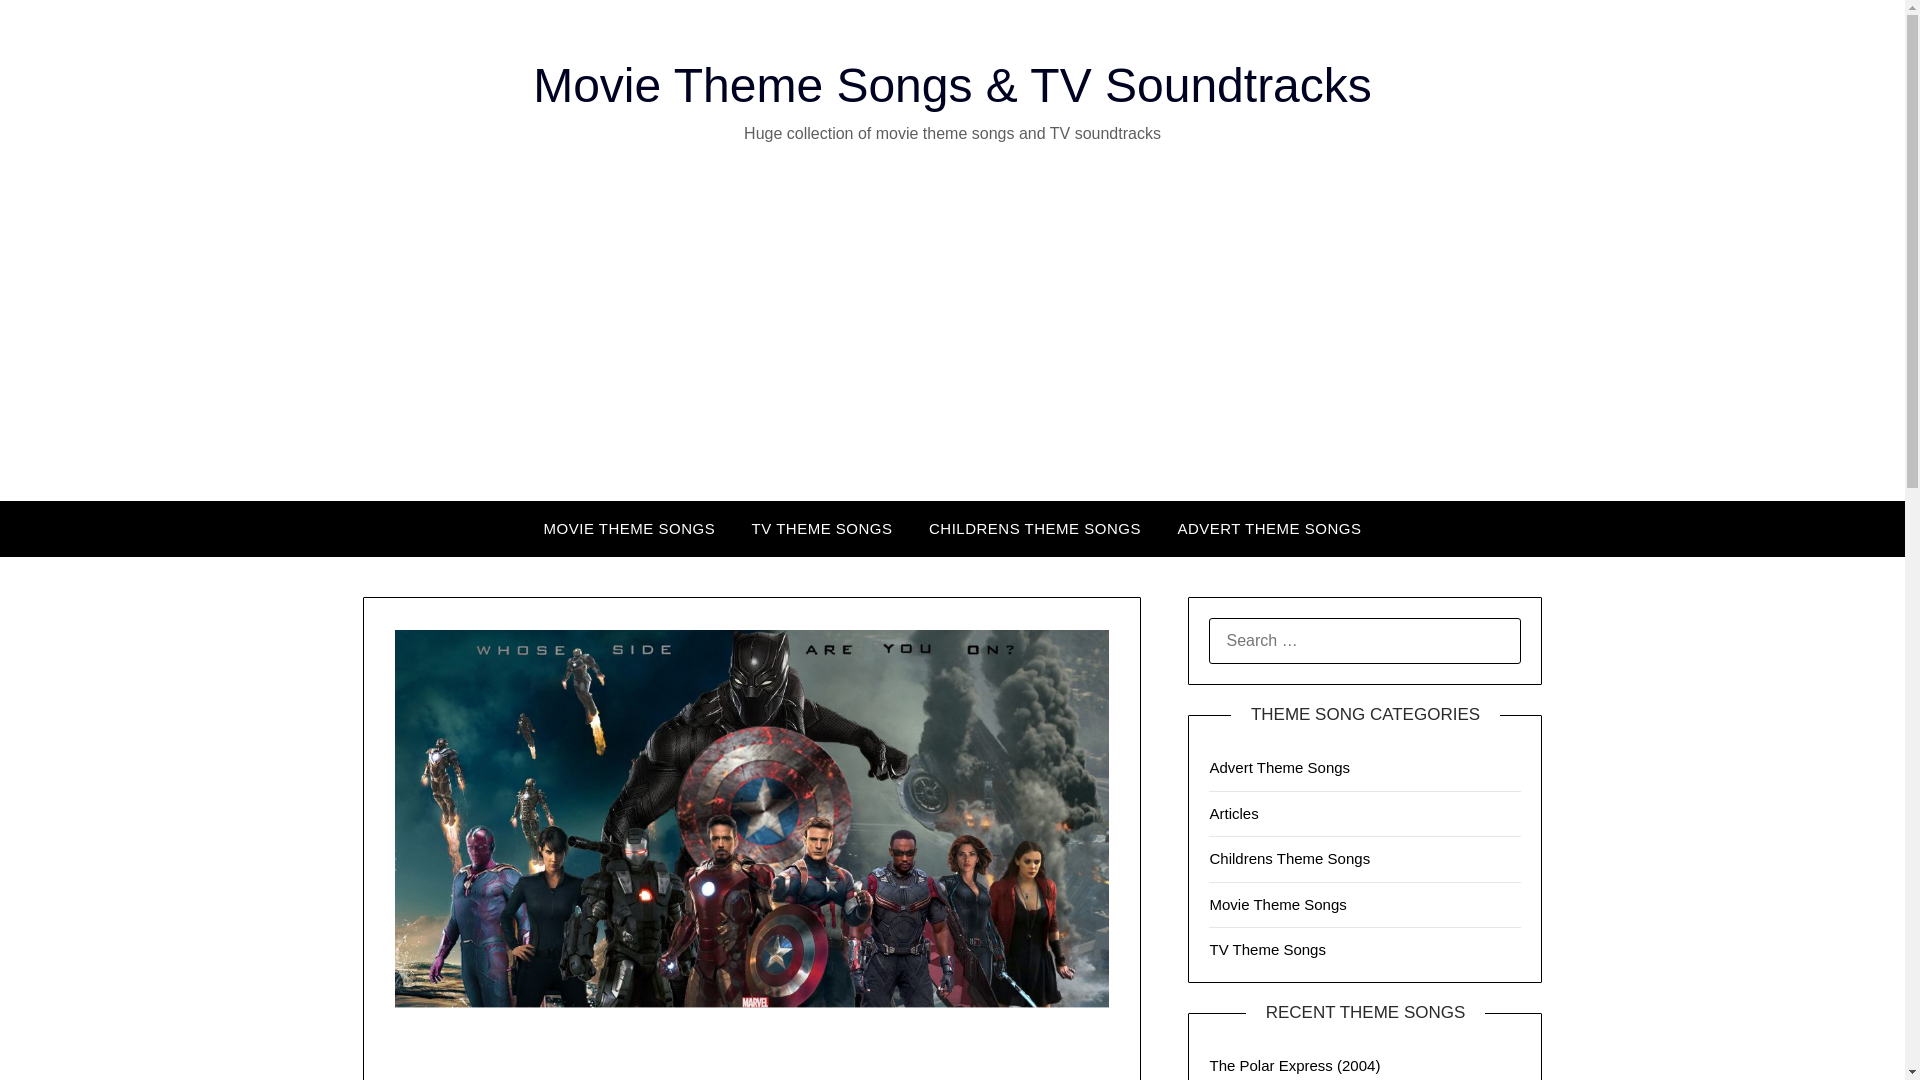 This screenshot has width=1920, height=1080. What do you see at coordinates (630, 529) in the screenshot?
I see `MOVIE THEME SONGS` at bounding box center [630, 529].